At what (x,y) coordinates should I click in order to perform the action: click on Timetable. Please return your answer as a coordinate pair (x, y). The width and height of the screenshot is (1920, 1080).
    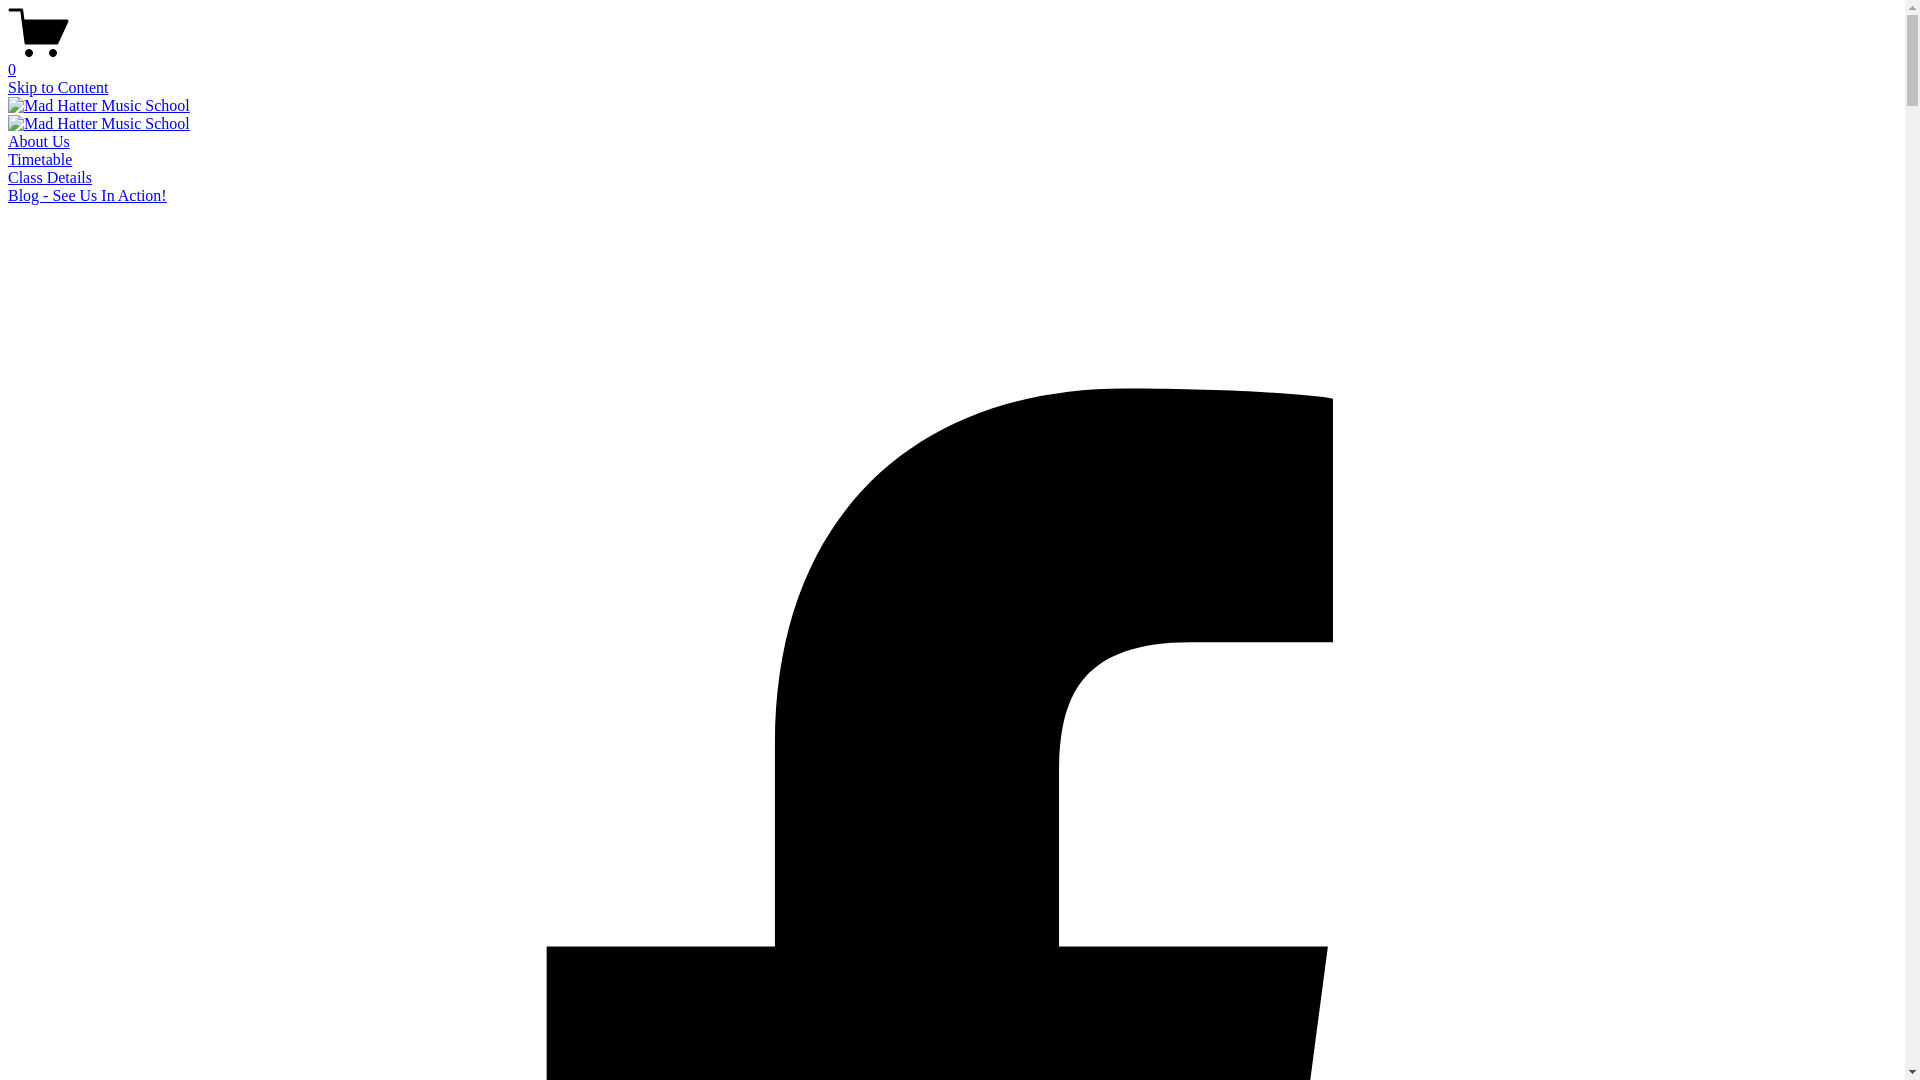
    Looking at the image, I should click on (40, 160).